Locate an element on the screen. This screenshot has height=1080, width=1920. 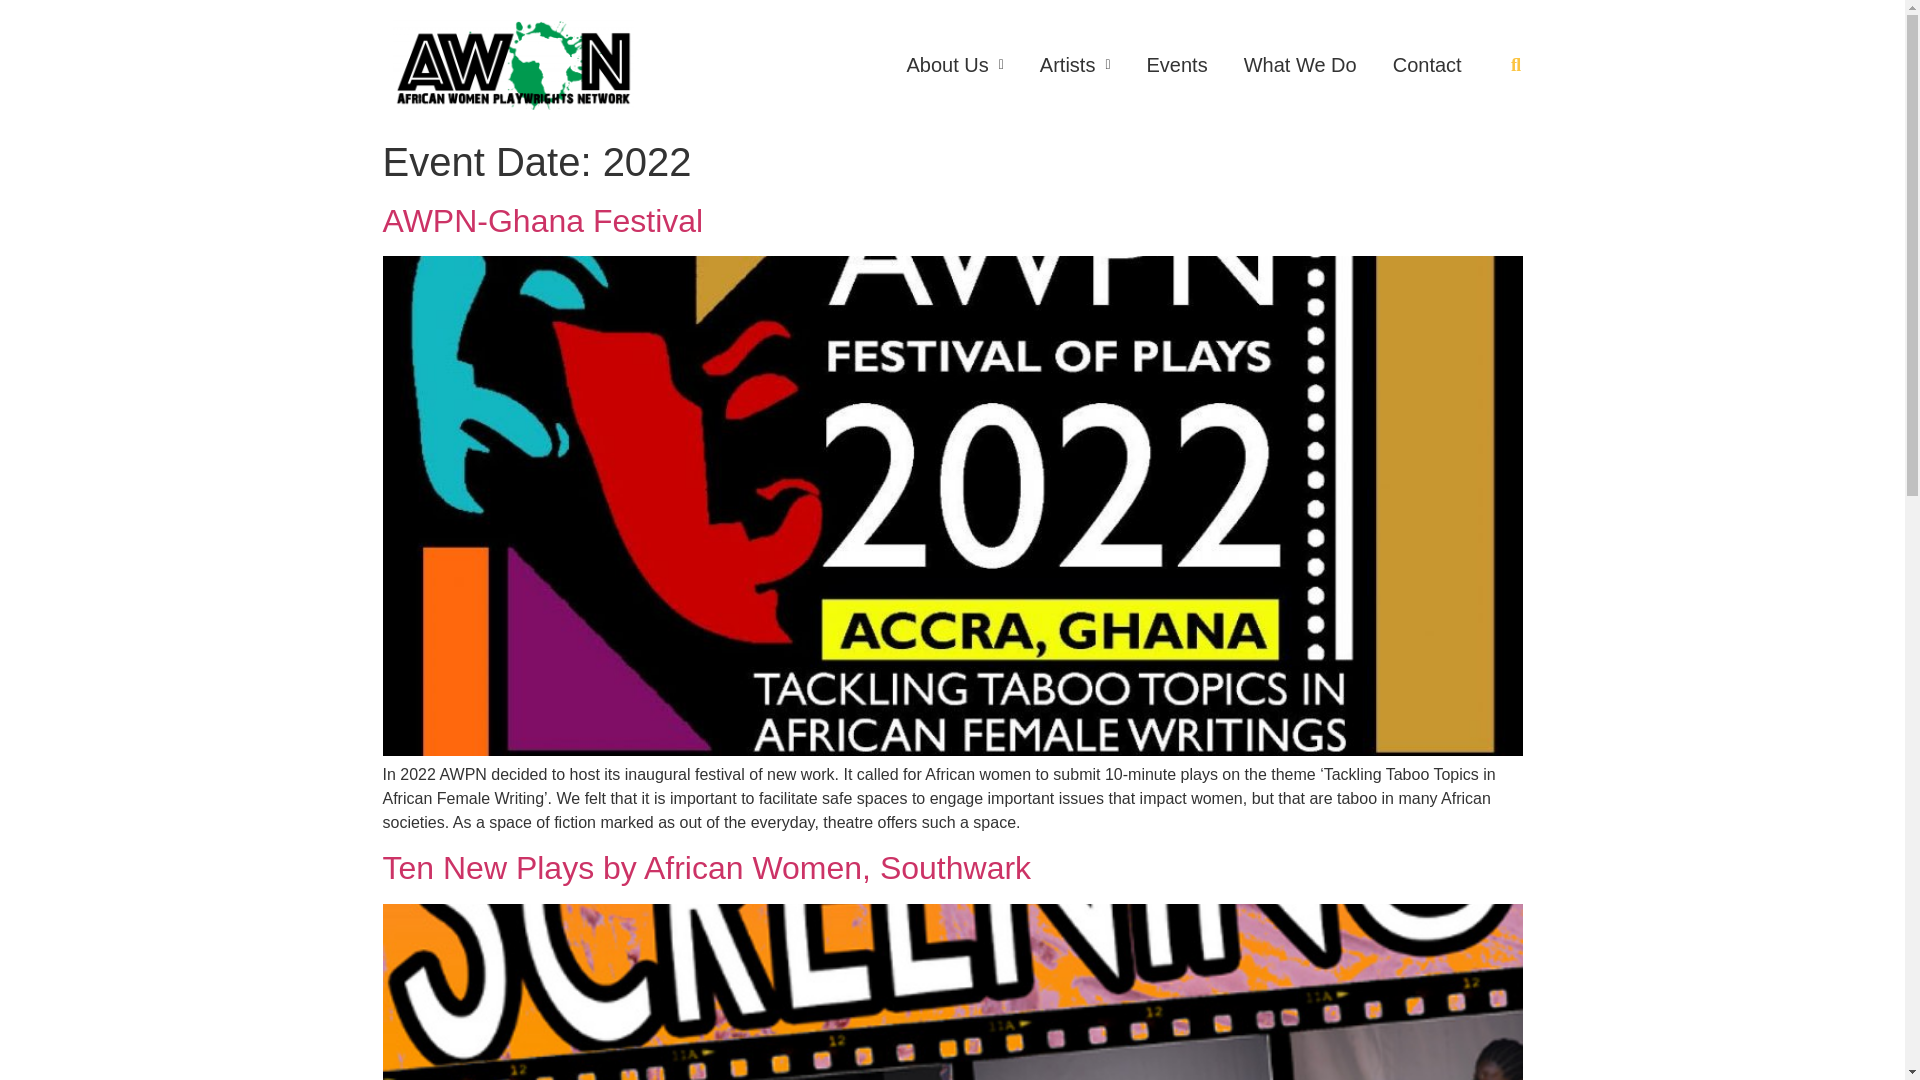
About Us is located at coordinates (954, 64).